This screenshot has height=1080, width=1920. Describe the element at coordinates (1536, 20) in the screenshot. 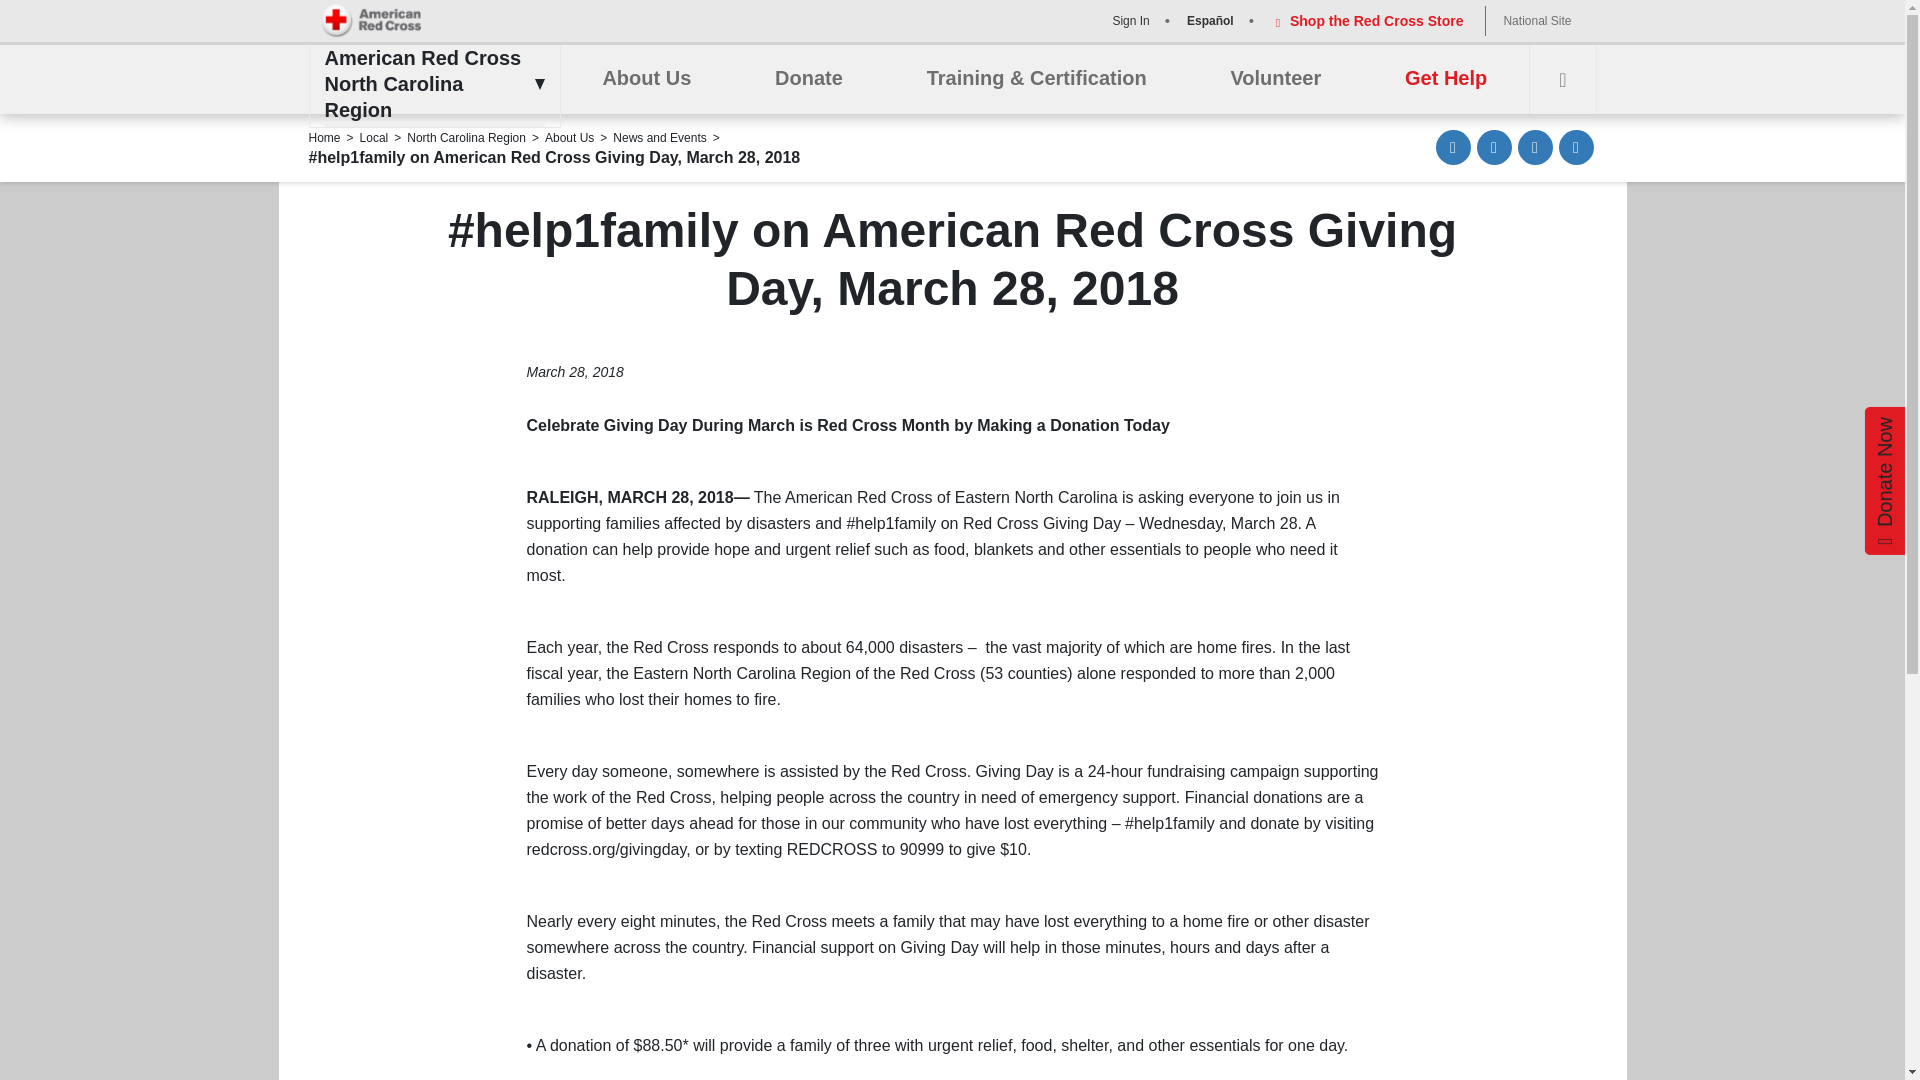

I see `National Site` at that location.